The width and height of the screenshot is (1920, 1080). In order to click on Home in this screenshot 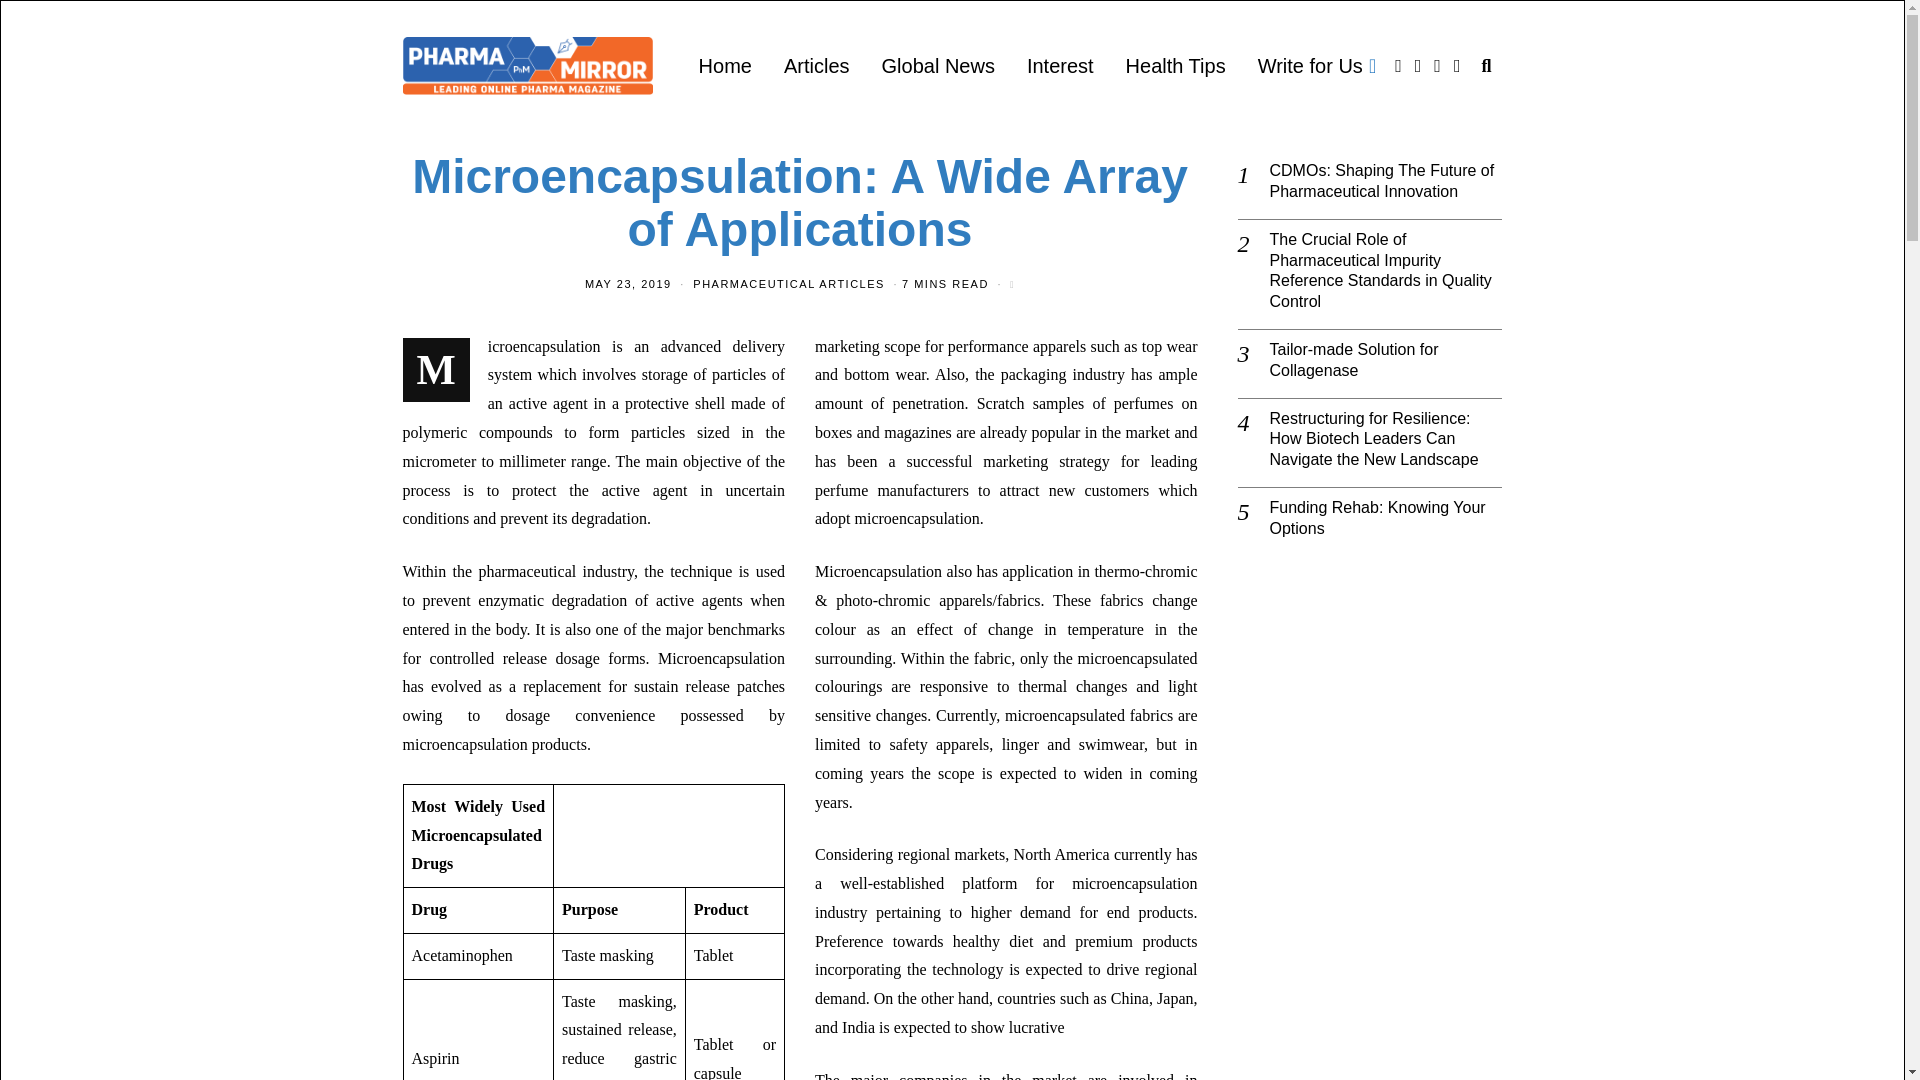, I will do `click(726, 66)`.